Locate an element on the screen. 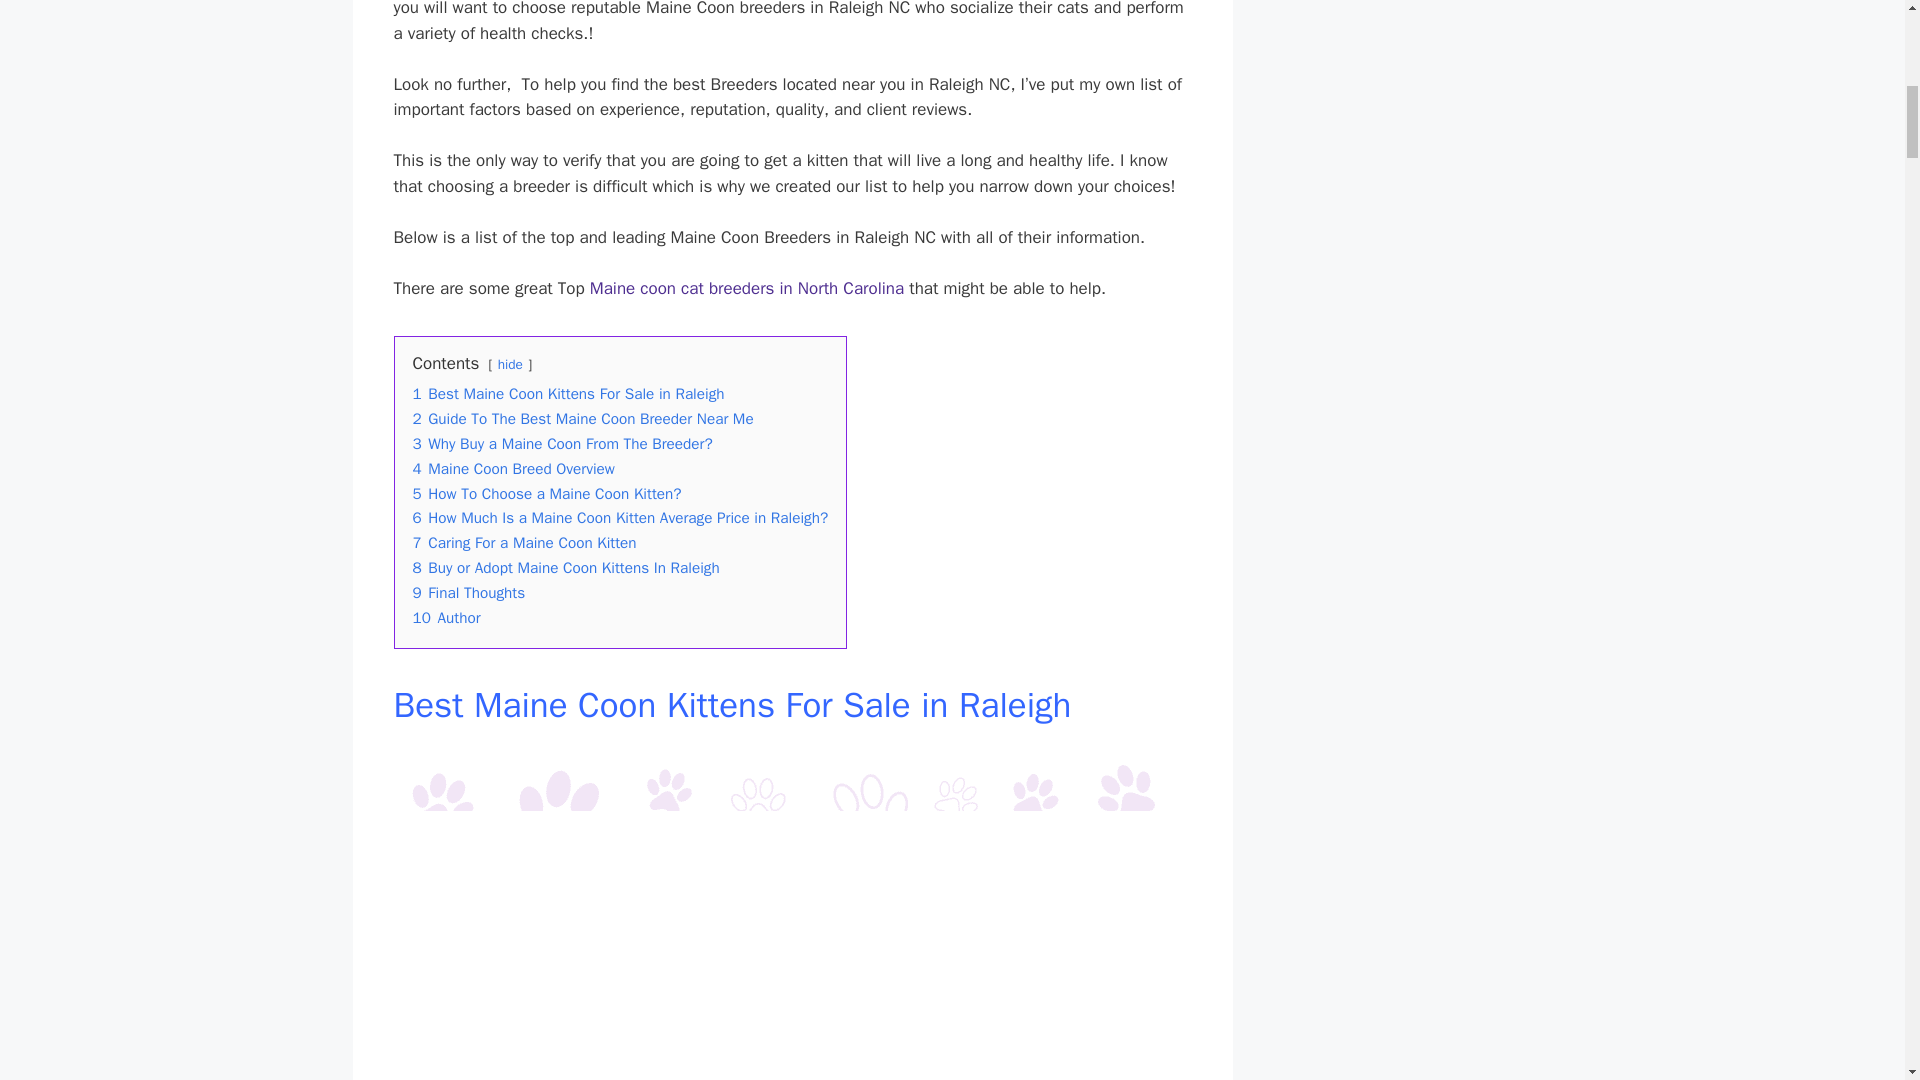 Image resolution: width=1920 pixels, height=1080 pixels. 10 Author is located at coordinates (446, 618).